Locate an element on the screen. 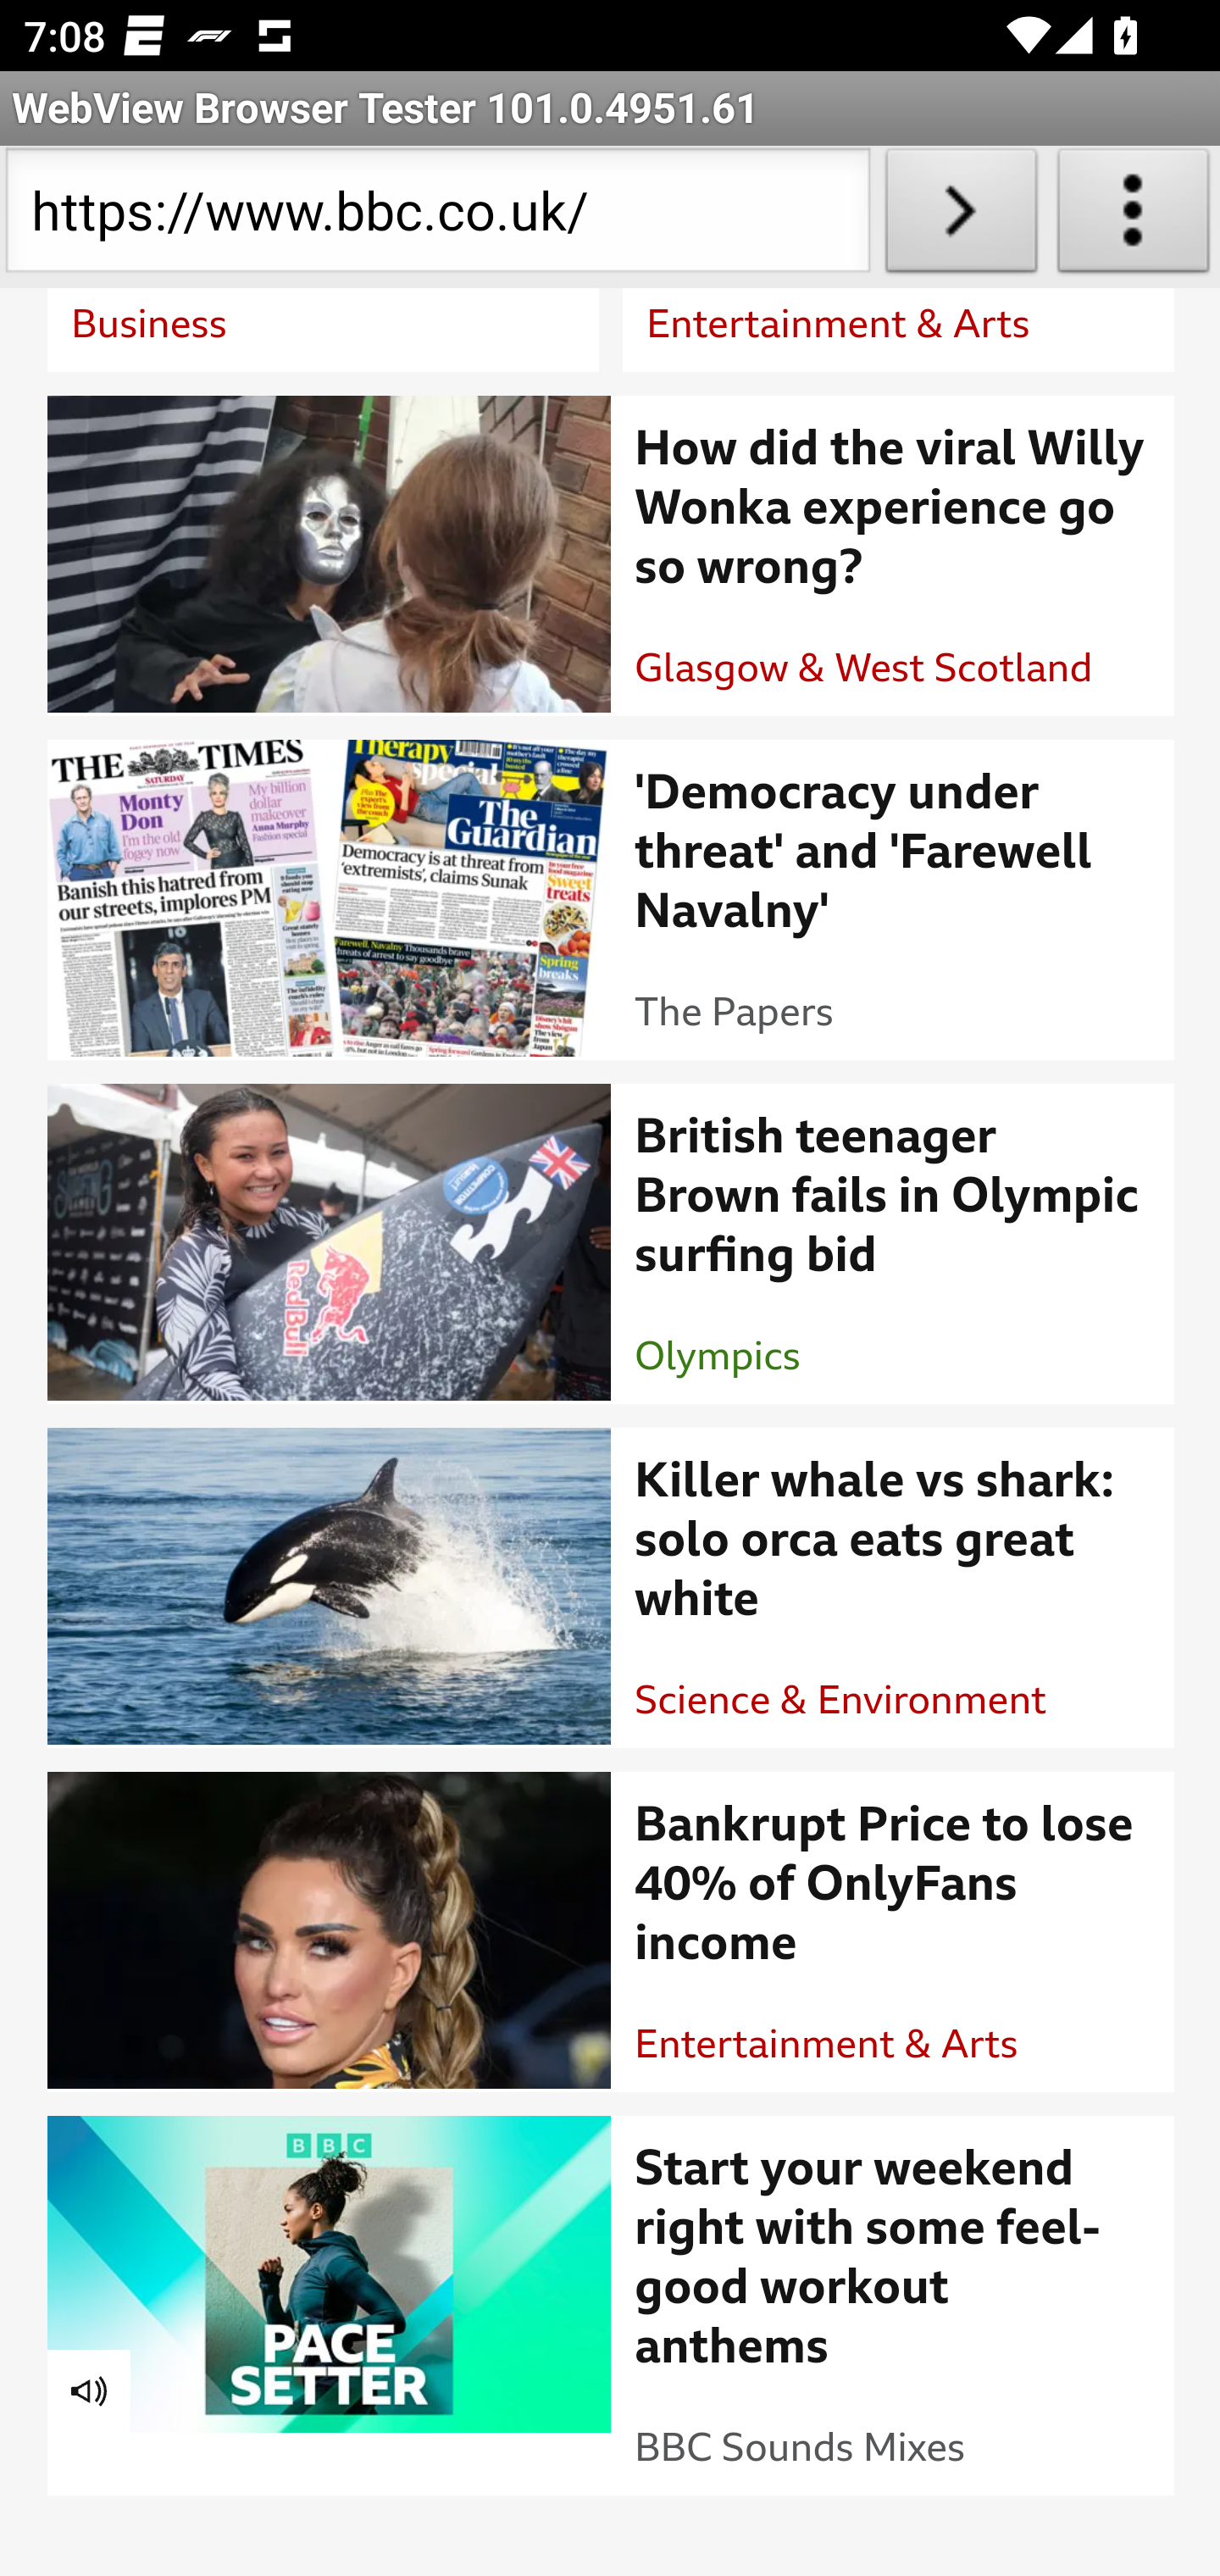 The width and height of the screenshot is (1220, 2576). Bankrupt Price to lose 40% of OnlyFans income is located at coordinates (893, 1888).